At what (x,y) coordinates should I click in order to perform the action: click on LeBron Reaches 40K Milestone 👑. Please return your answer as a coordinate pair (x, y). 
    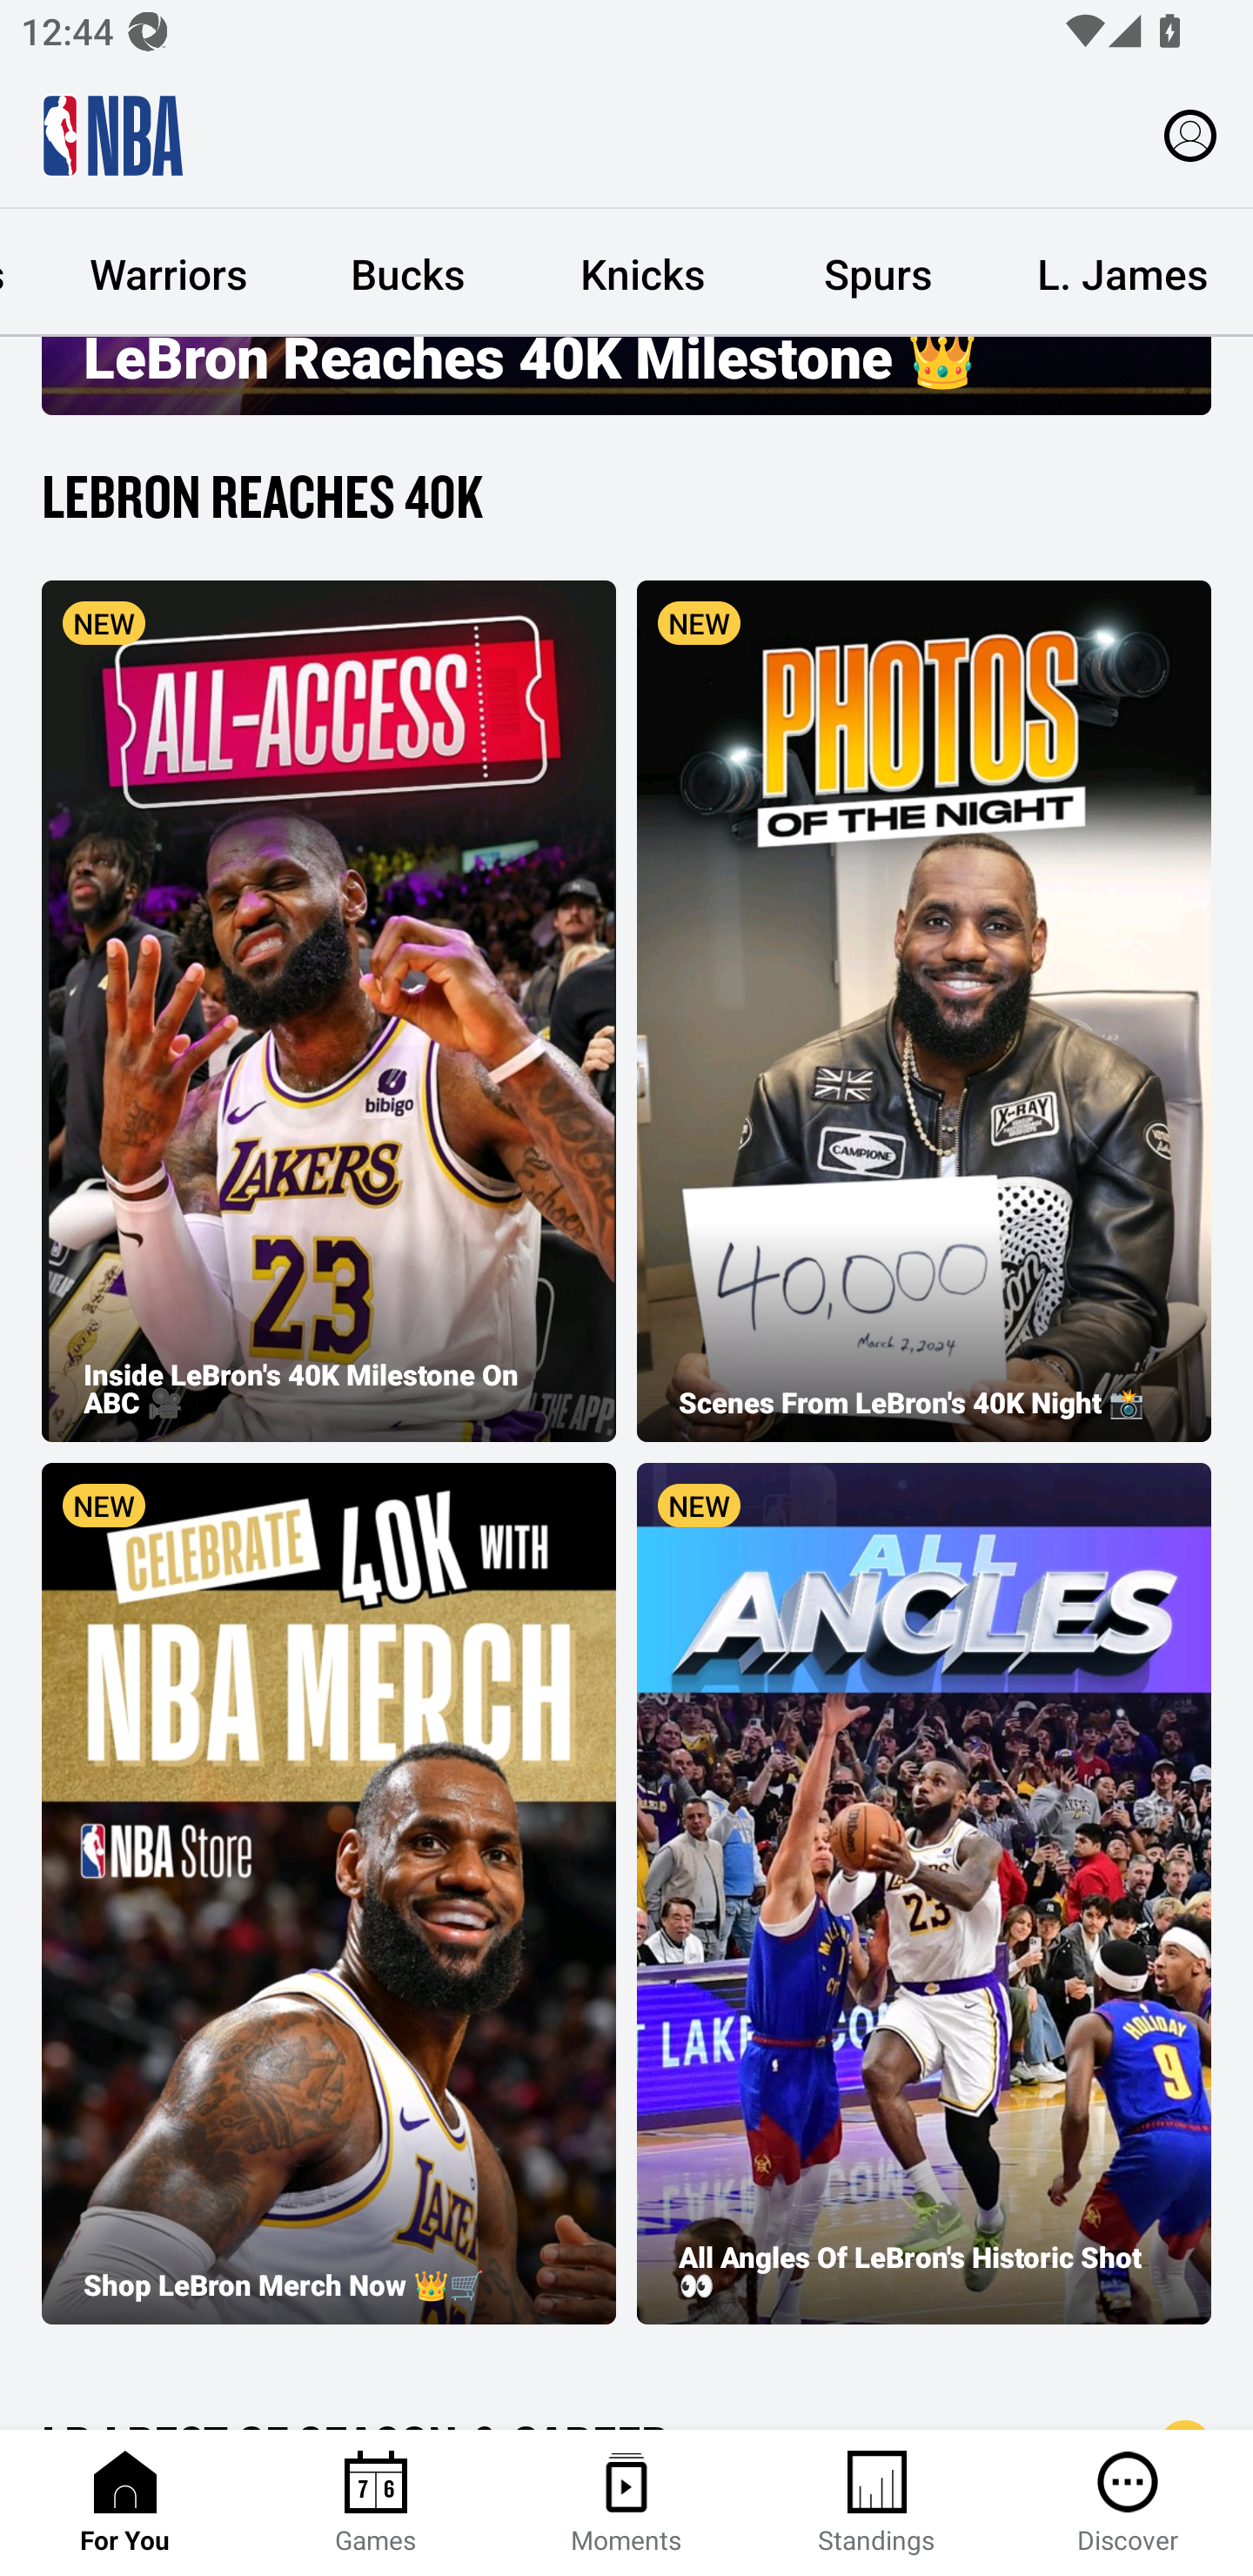
    Looking at the image, I should click on (626, 376).